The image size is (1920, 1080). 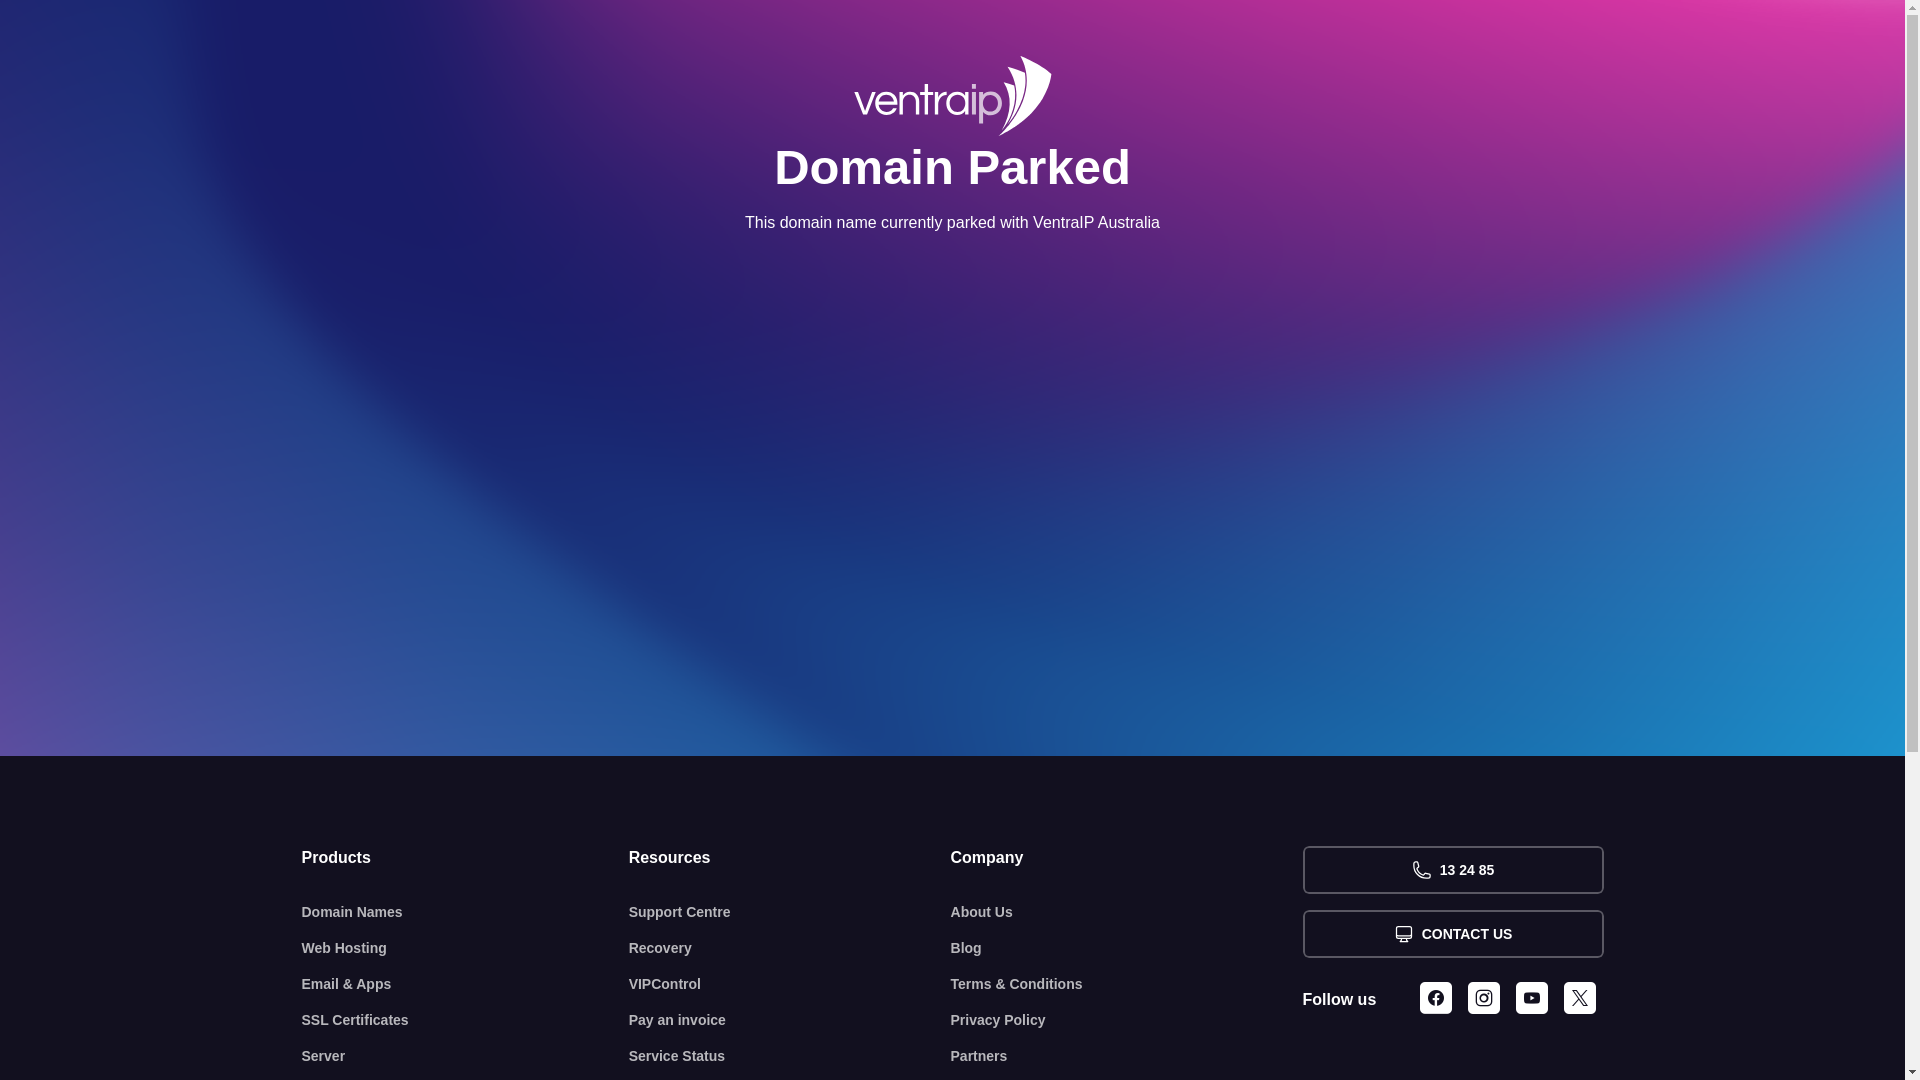 I want to click on Support Centre, so click(x=790, y=912).